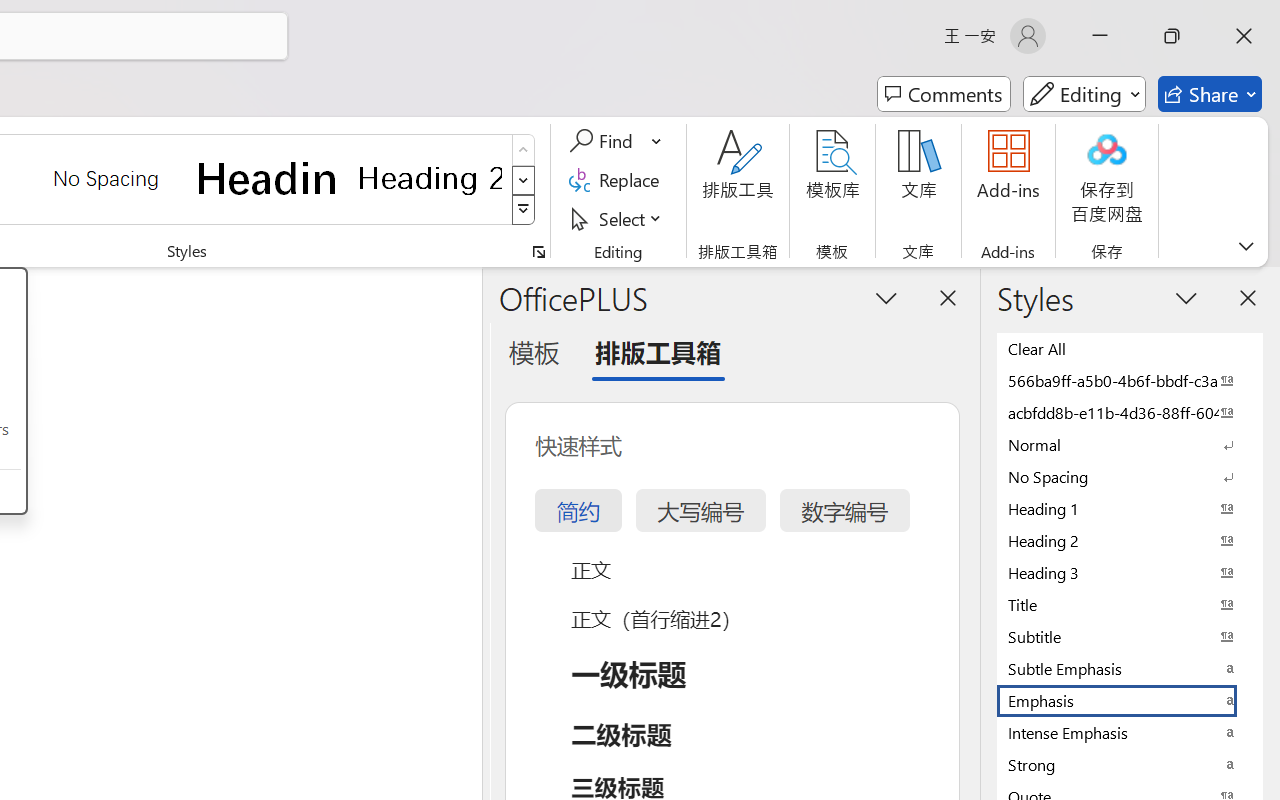 Image resolution: width=1280 pixels, height=800 pixels. What do you see at coordinates (944, 94) in the screenshot?
I see `Comments` at bounding box center [944, 94].